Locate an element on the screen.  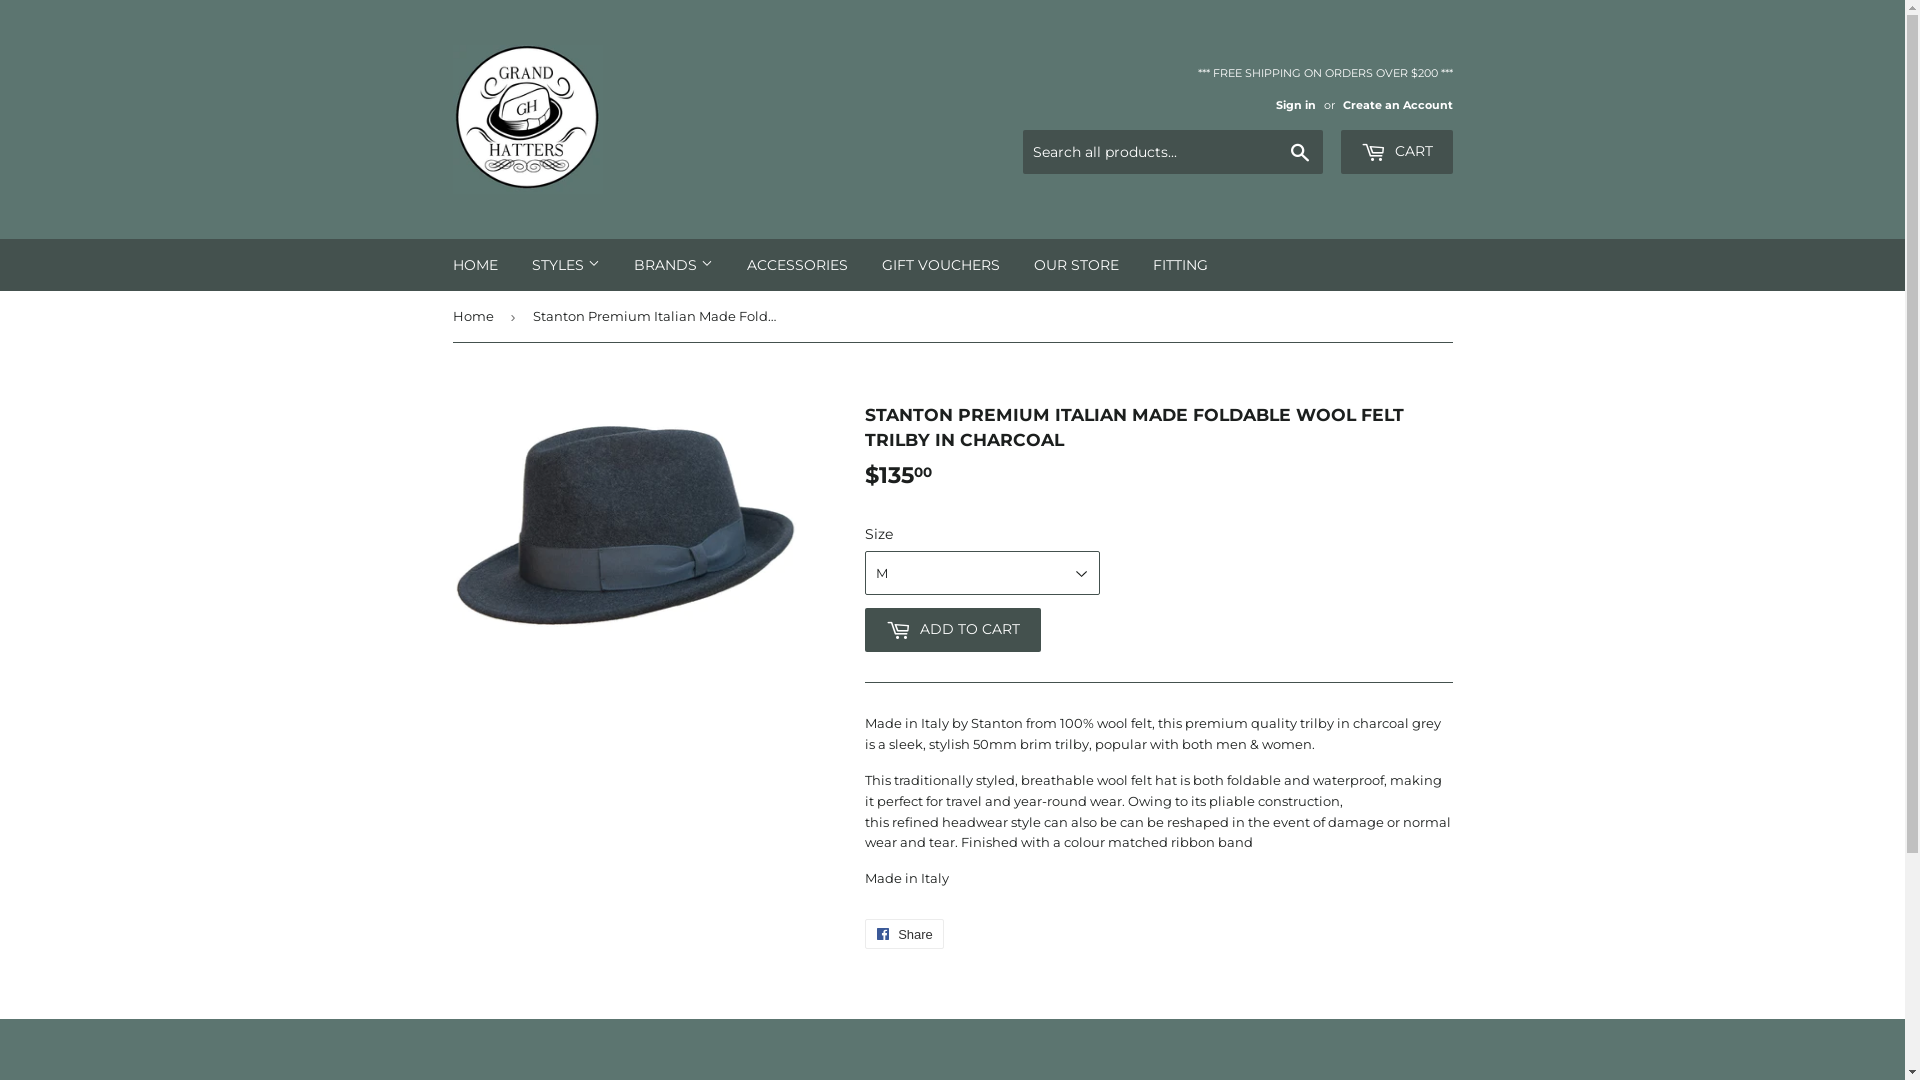
STYLES is located at coordinates (565, 265).